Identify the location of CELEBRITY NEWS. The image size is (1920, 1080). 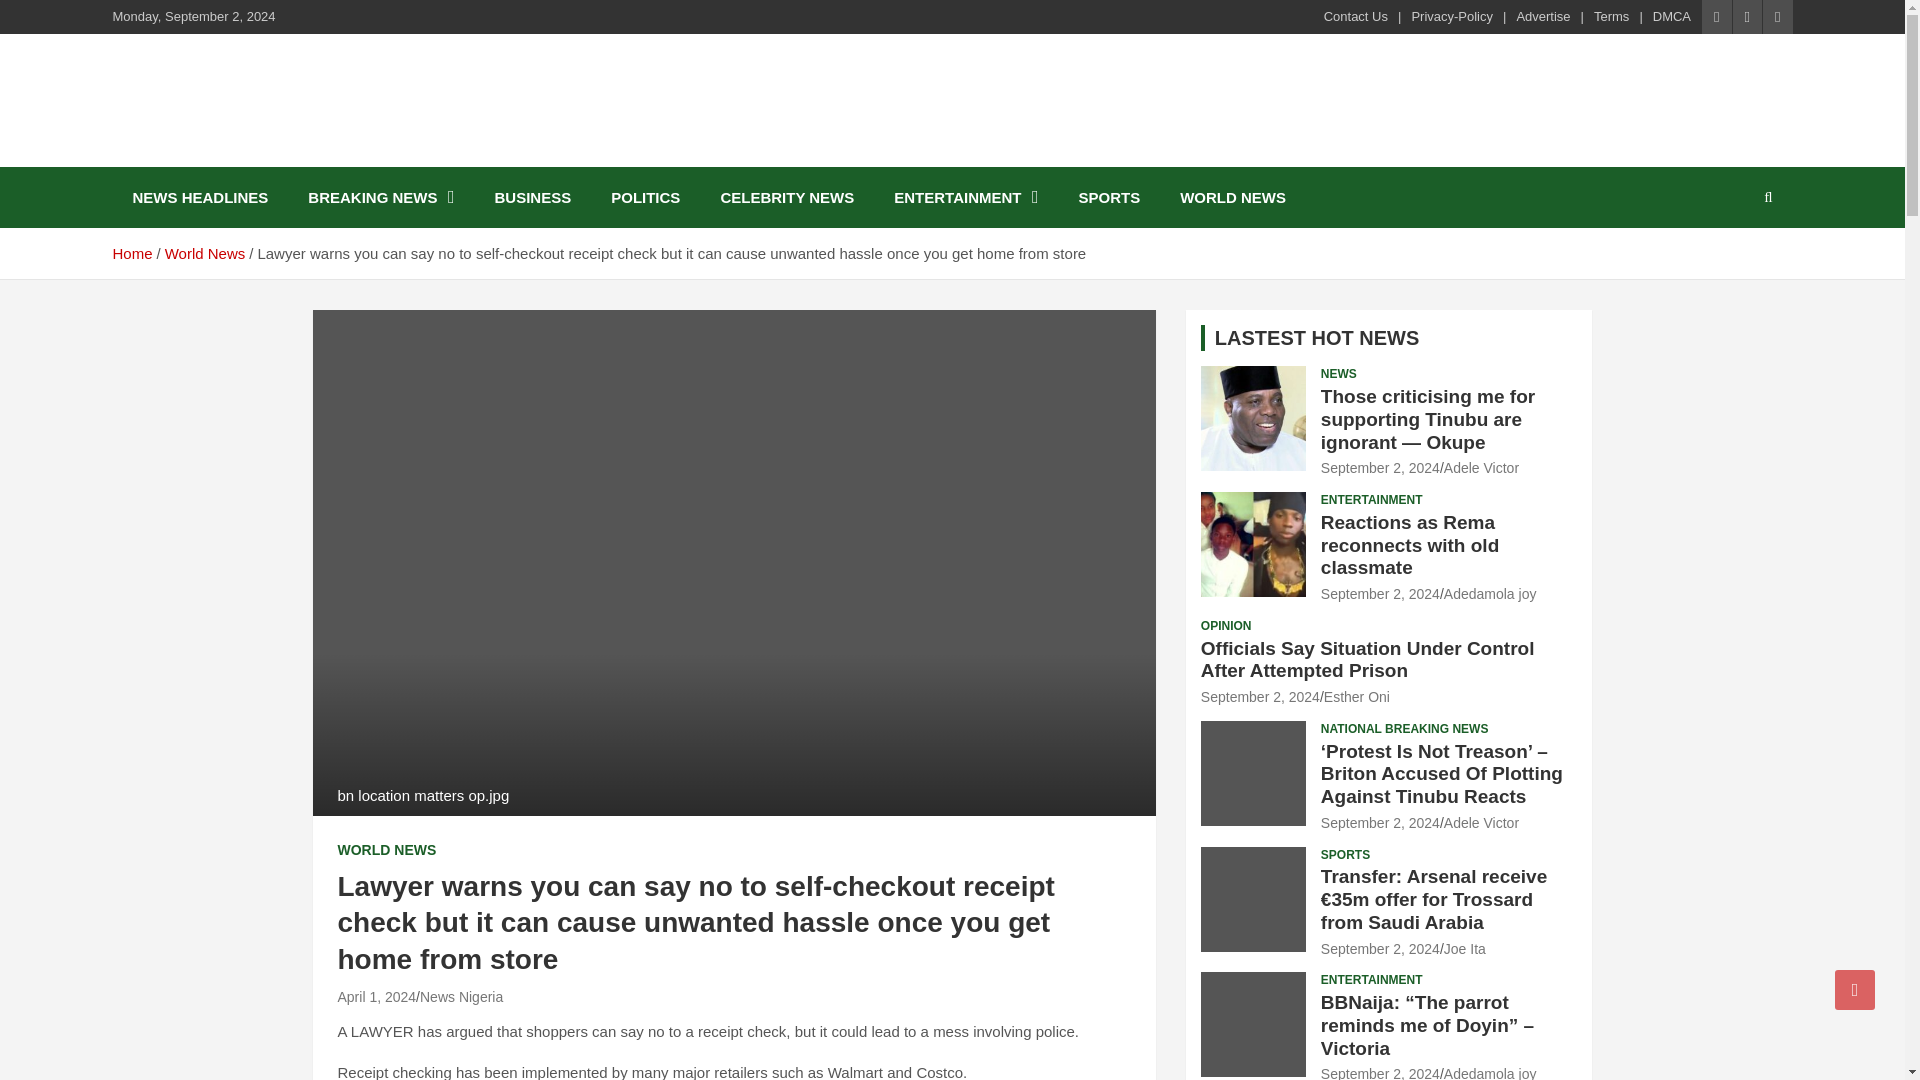
(786, 197).